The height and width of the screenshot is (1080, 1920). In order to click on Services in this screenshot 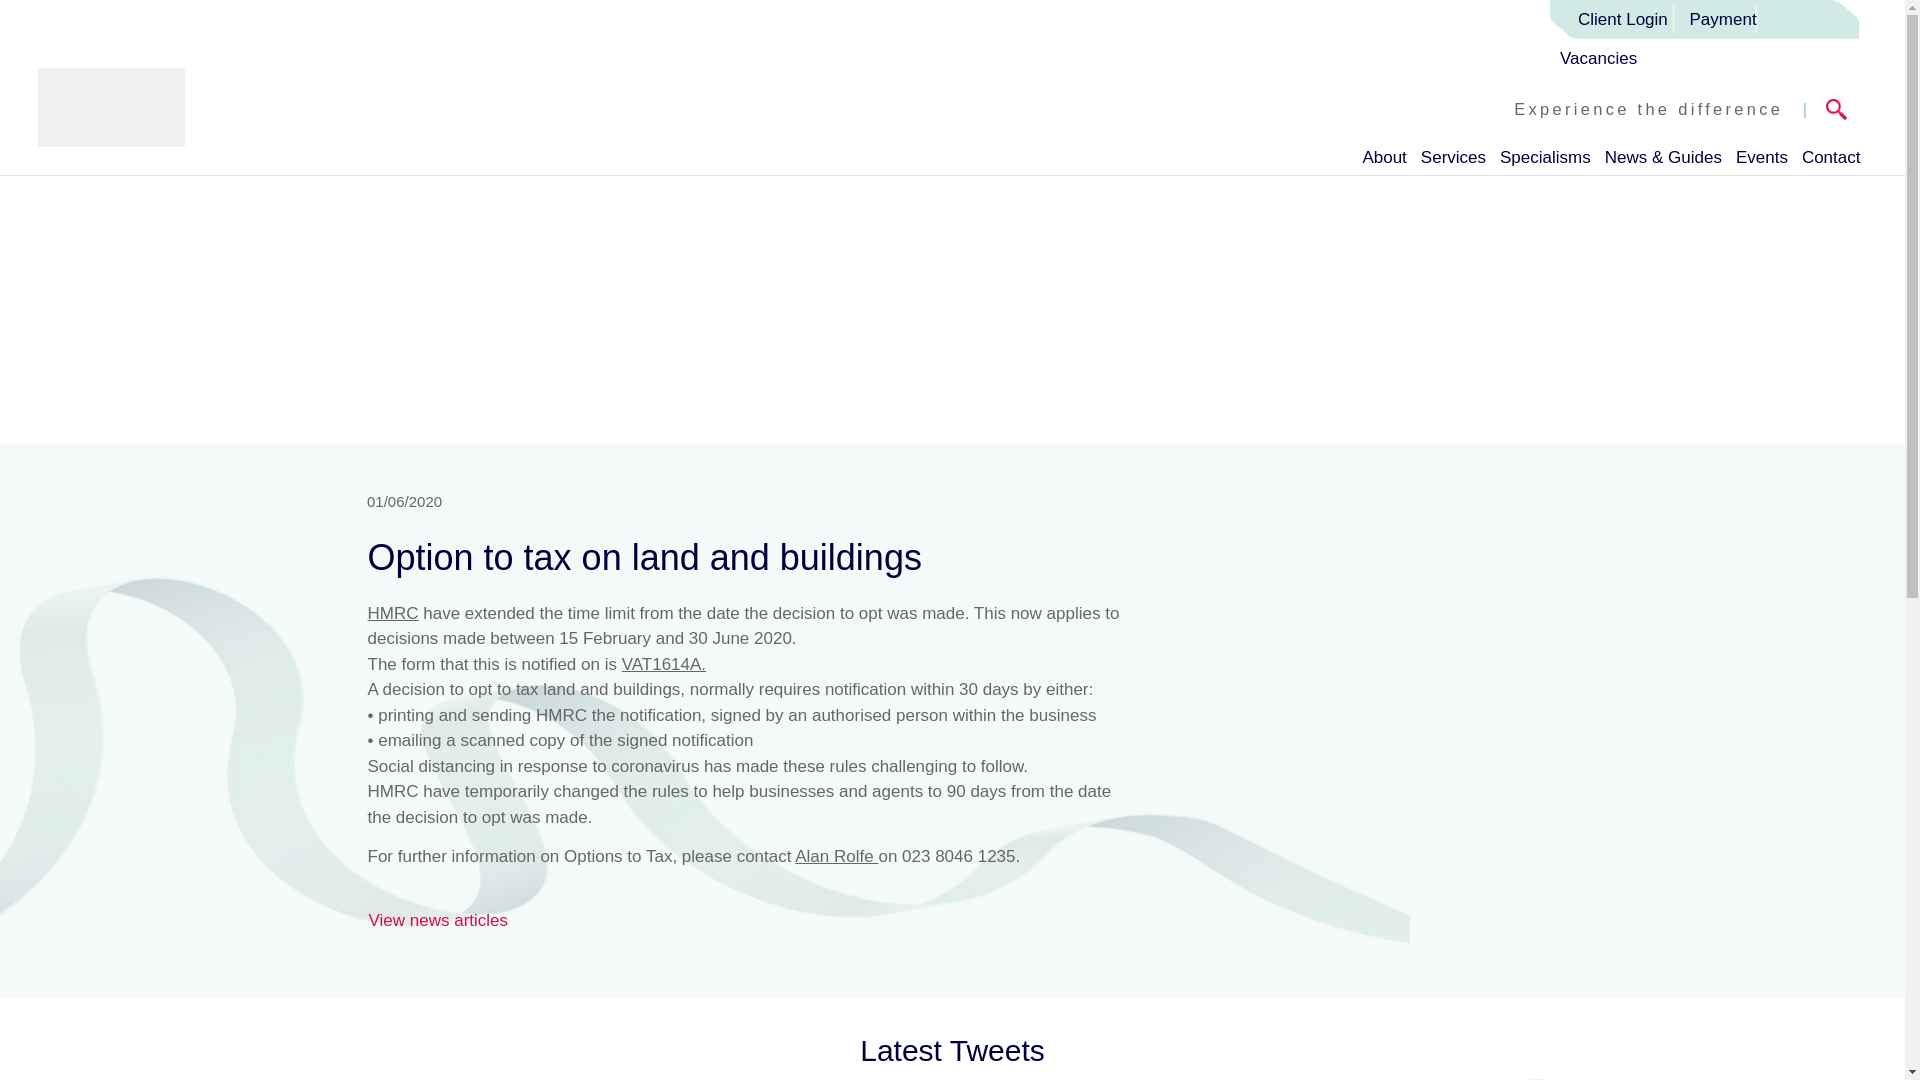, I will do `click(1453, 153)`.